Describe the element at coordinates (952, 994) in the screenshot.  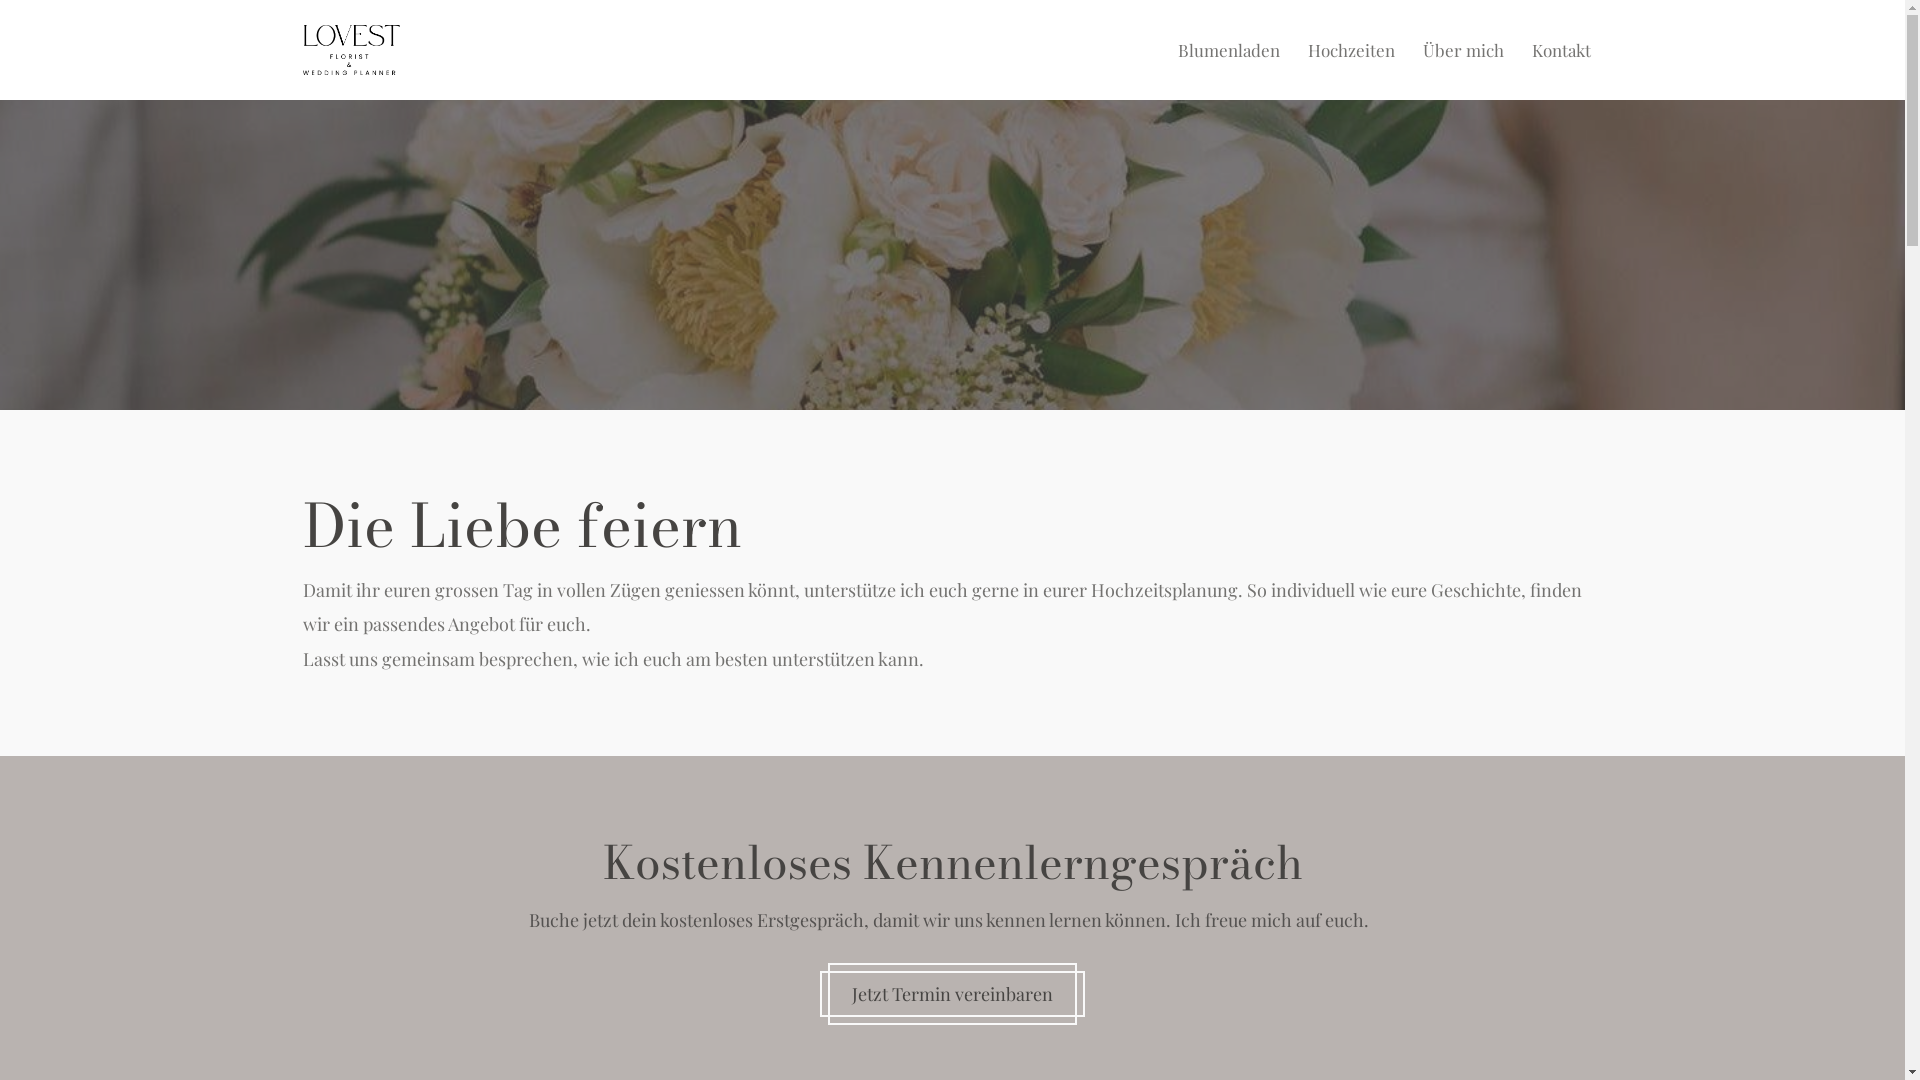
I see `Jetzt Termin vereinbaren` at that location.